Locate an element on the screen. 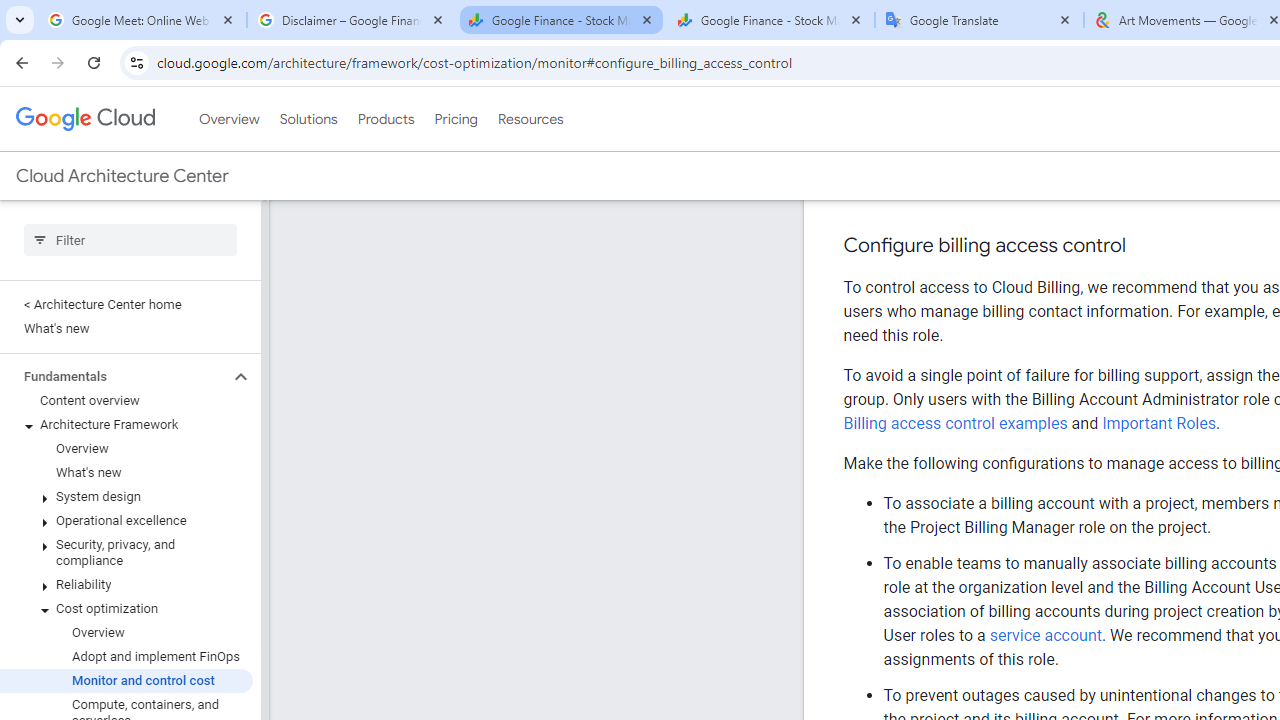 The height and width of the screenshot is (720, 1280). System design is located at coordinates (126, 410).